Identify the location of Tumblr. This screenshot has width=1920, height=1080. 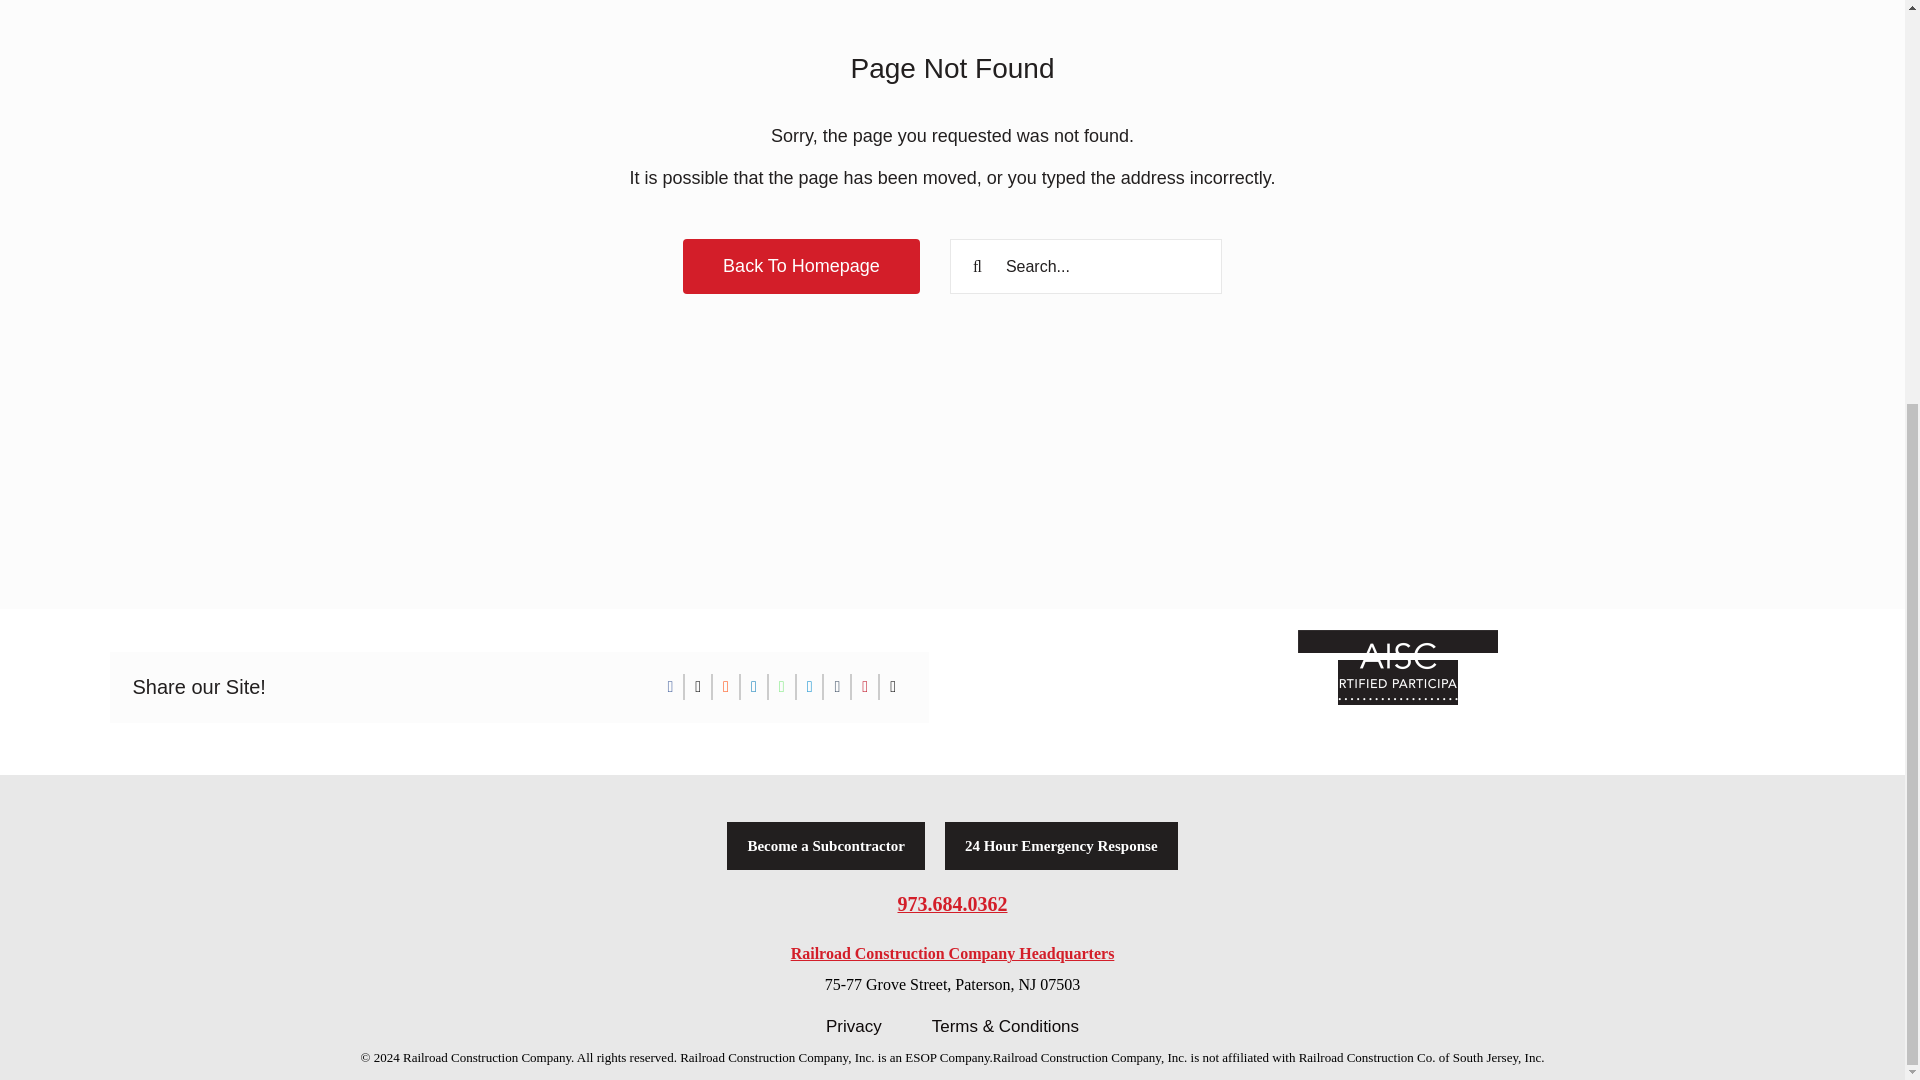
(836, 686).